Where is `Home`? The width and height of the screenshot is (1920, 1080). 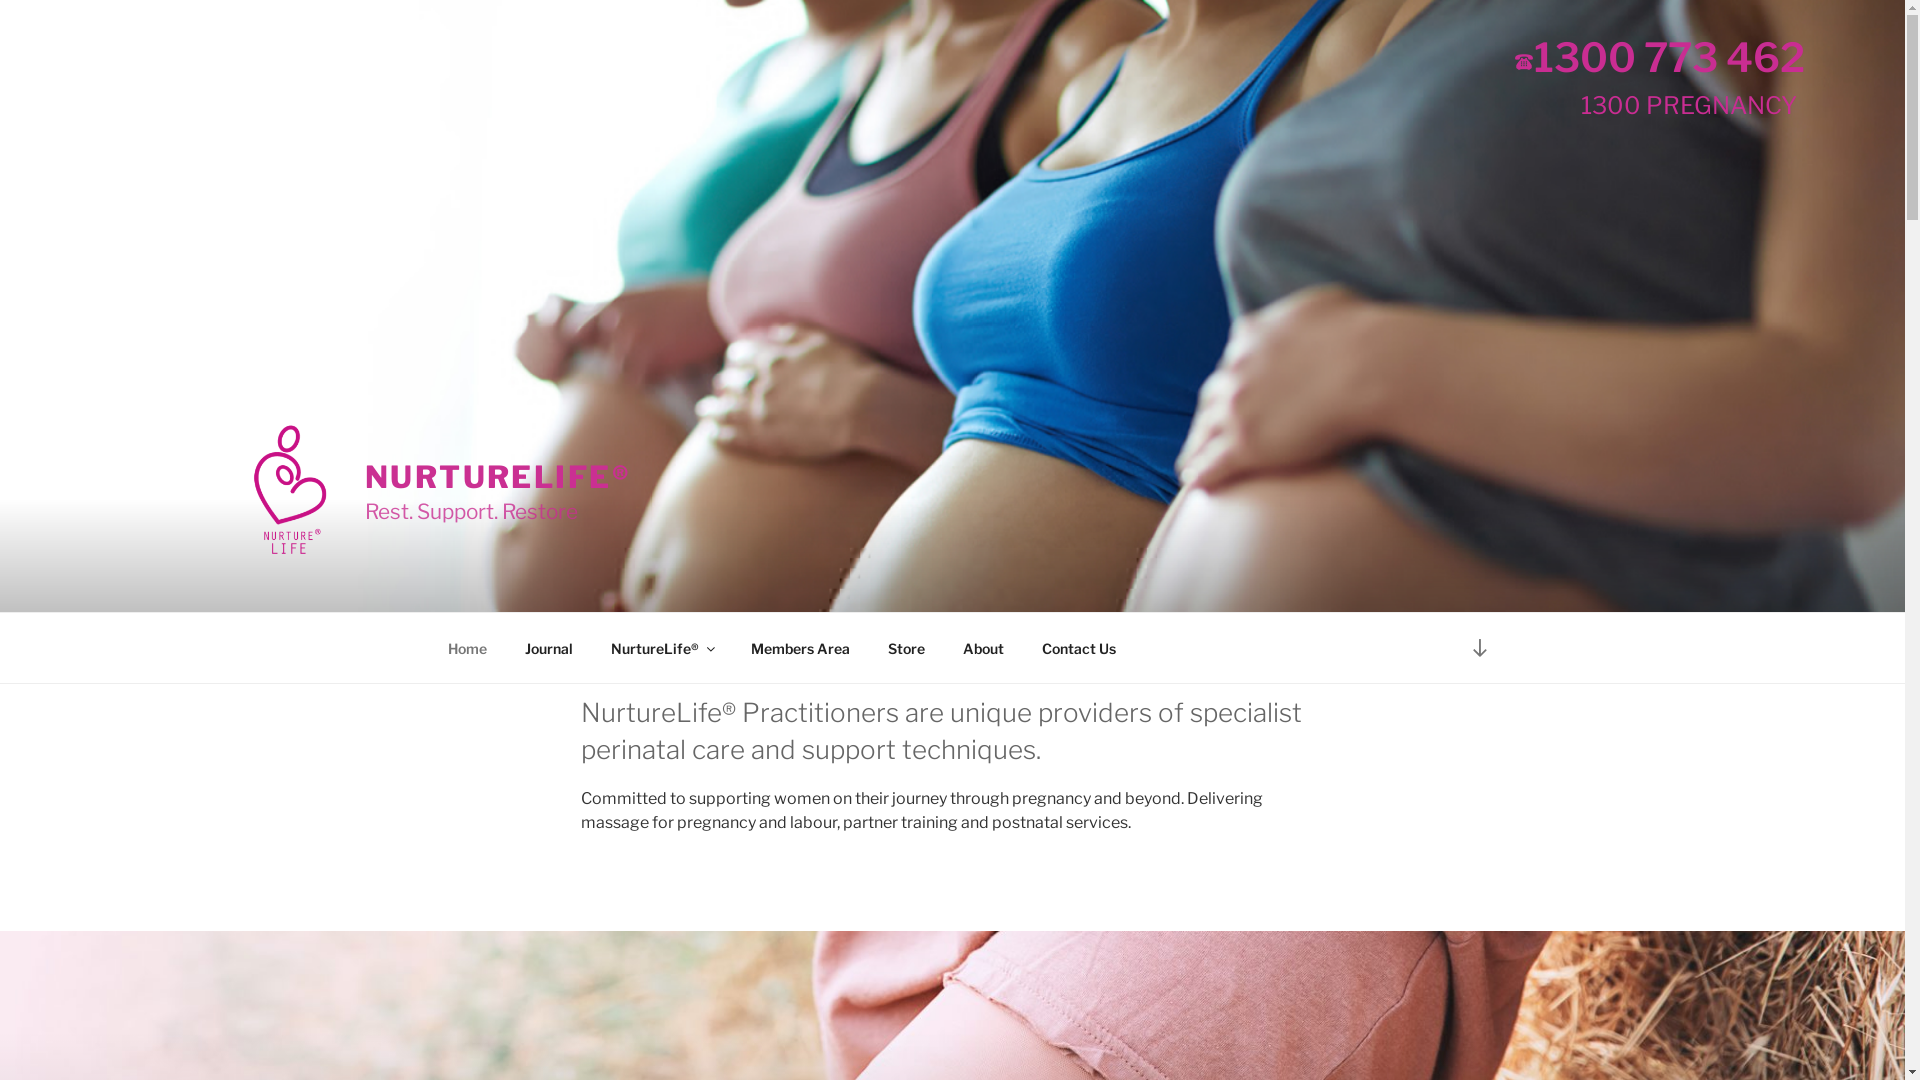
Home is located at coordinates (467, 648).